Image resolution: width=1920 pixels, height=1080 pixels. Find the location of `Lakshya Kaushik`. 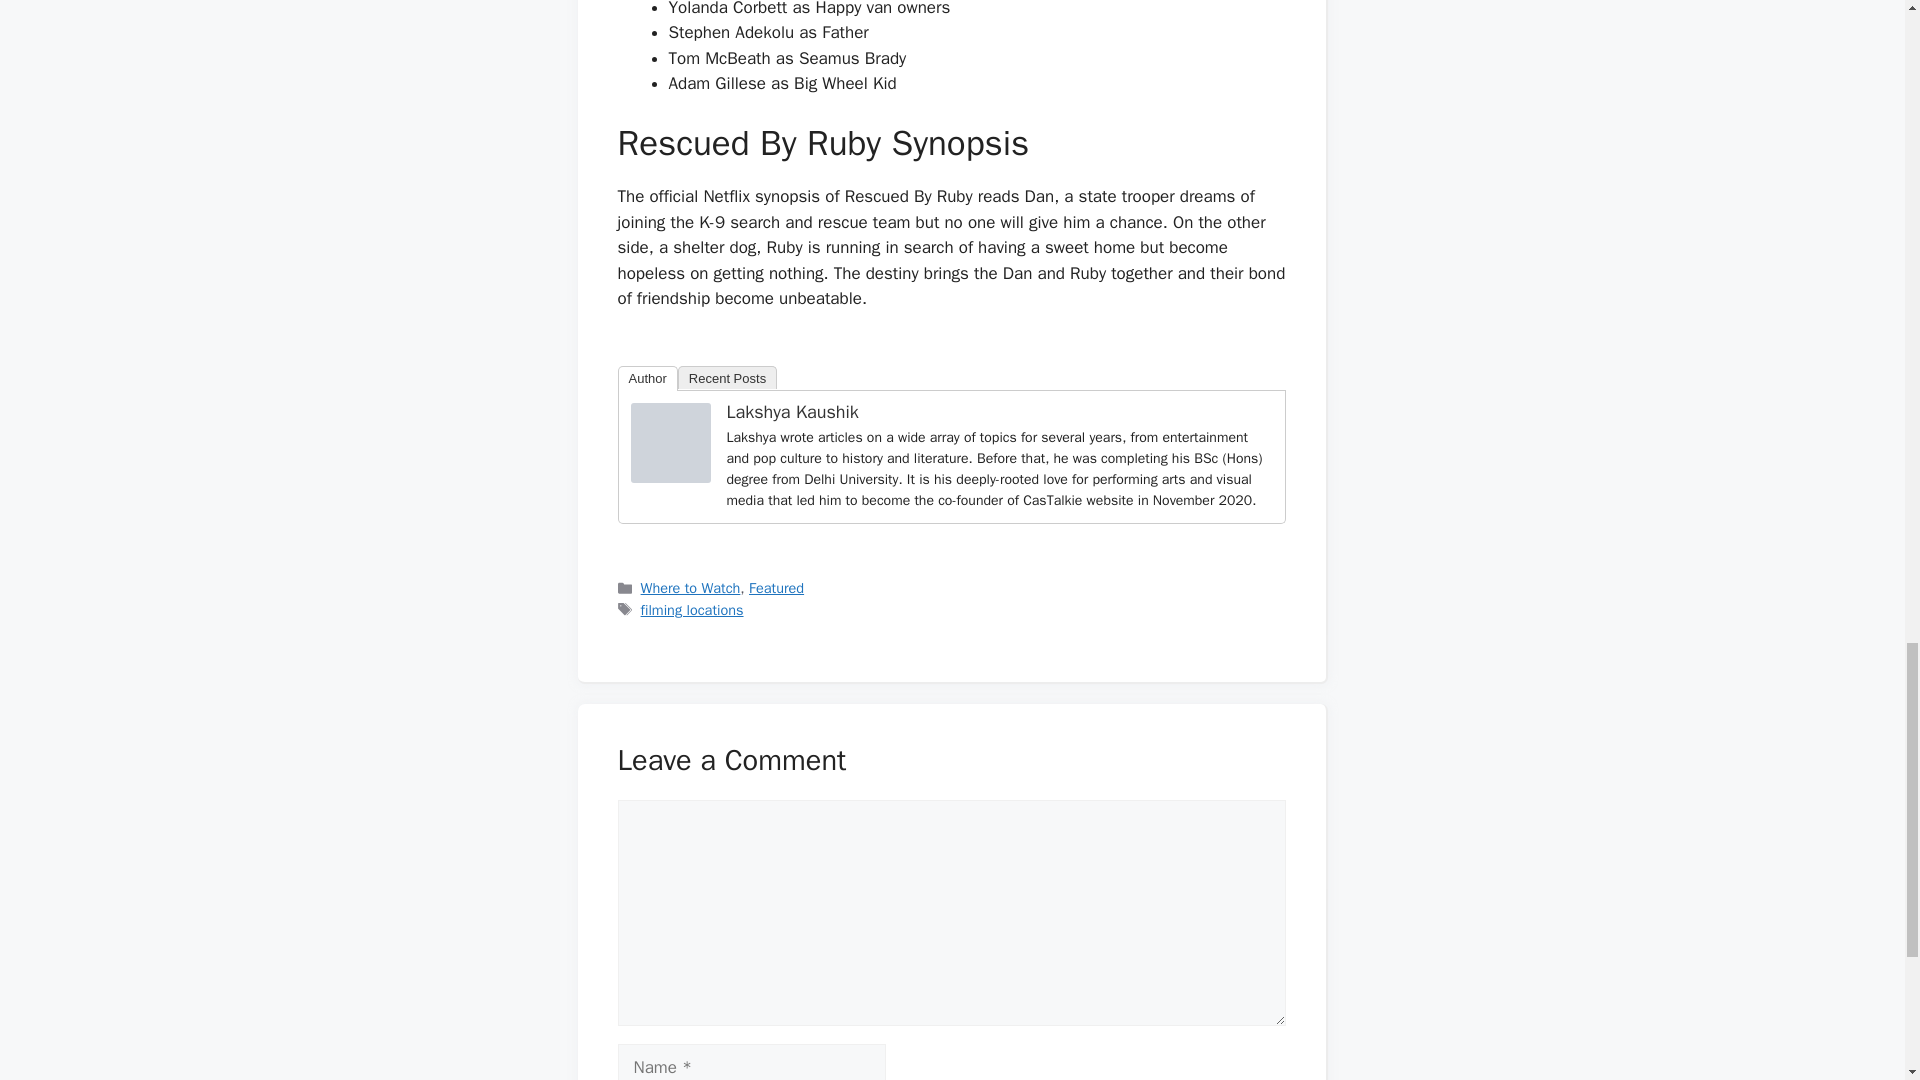

Lakshya Kaushik is located at coordinates (670, 477).